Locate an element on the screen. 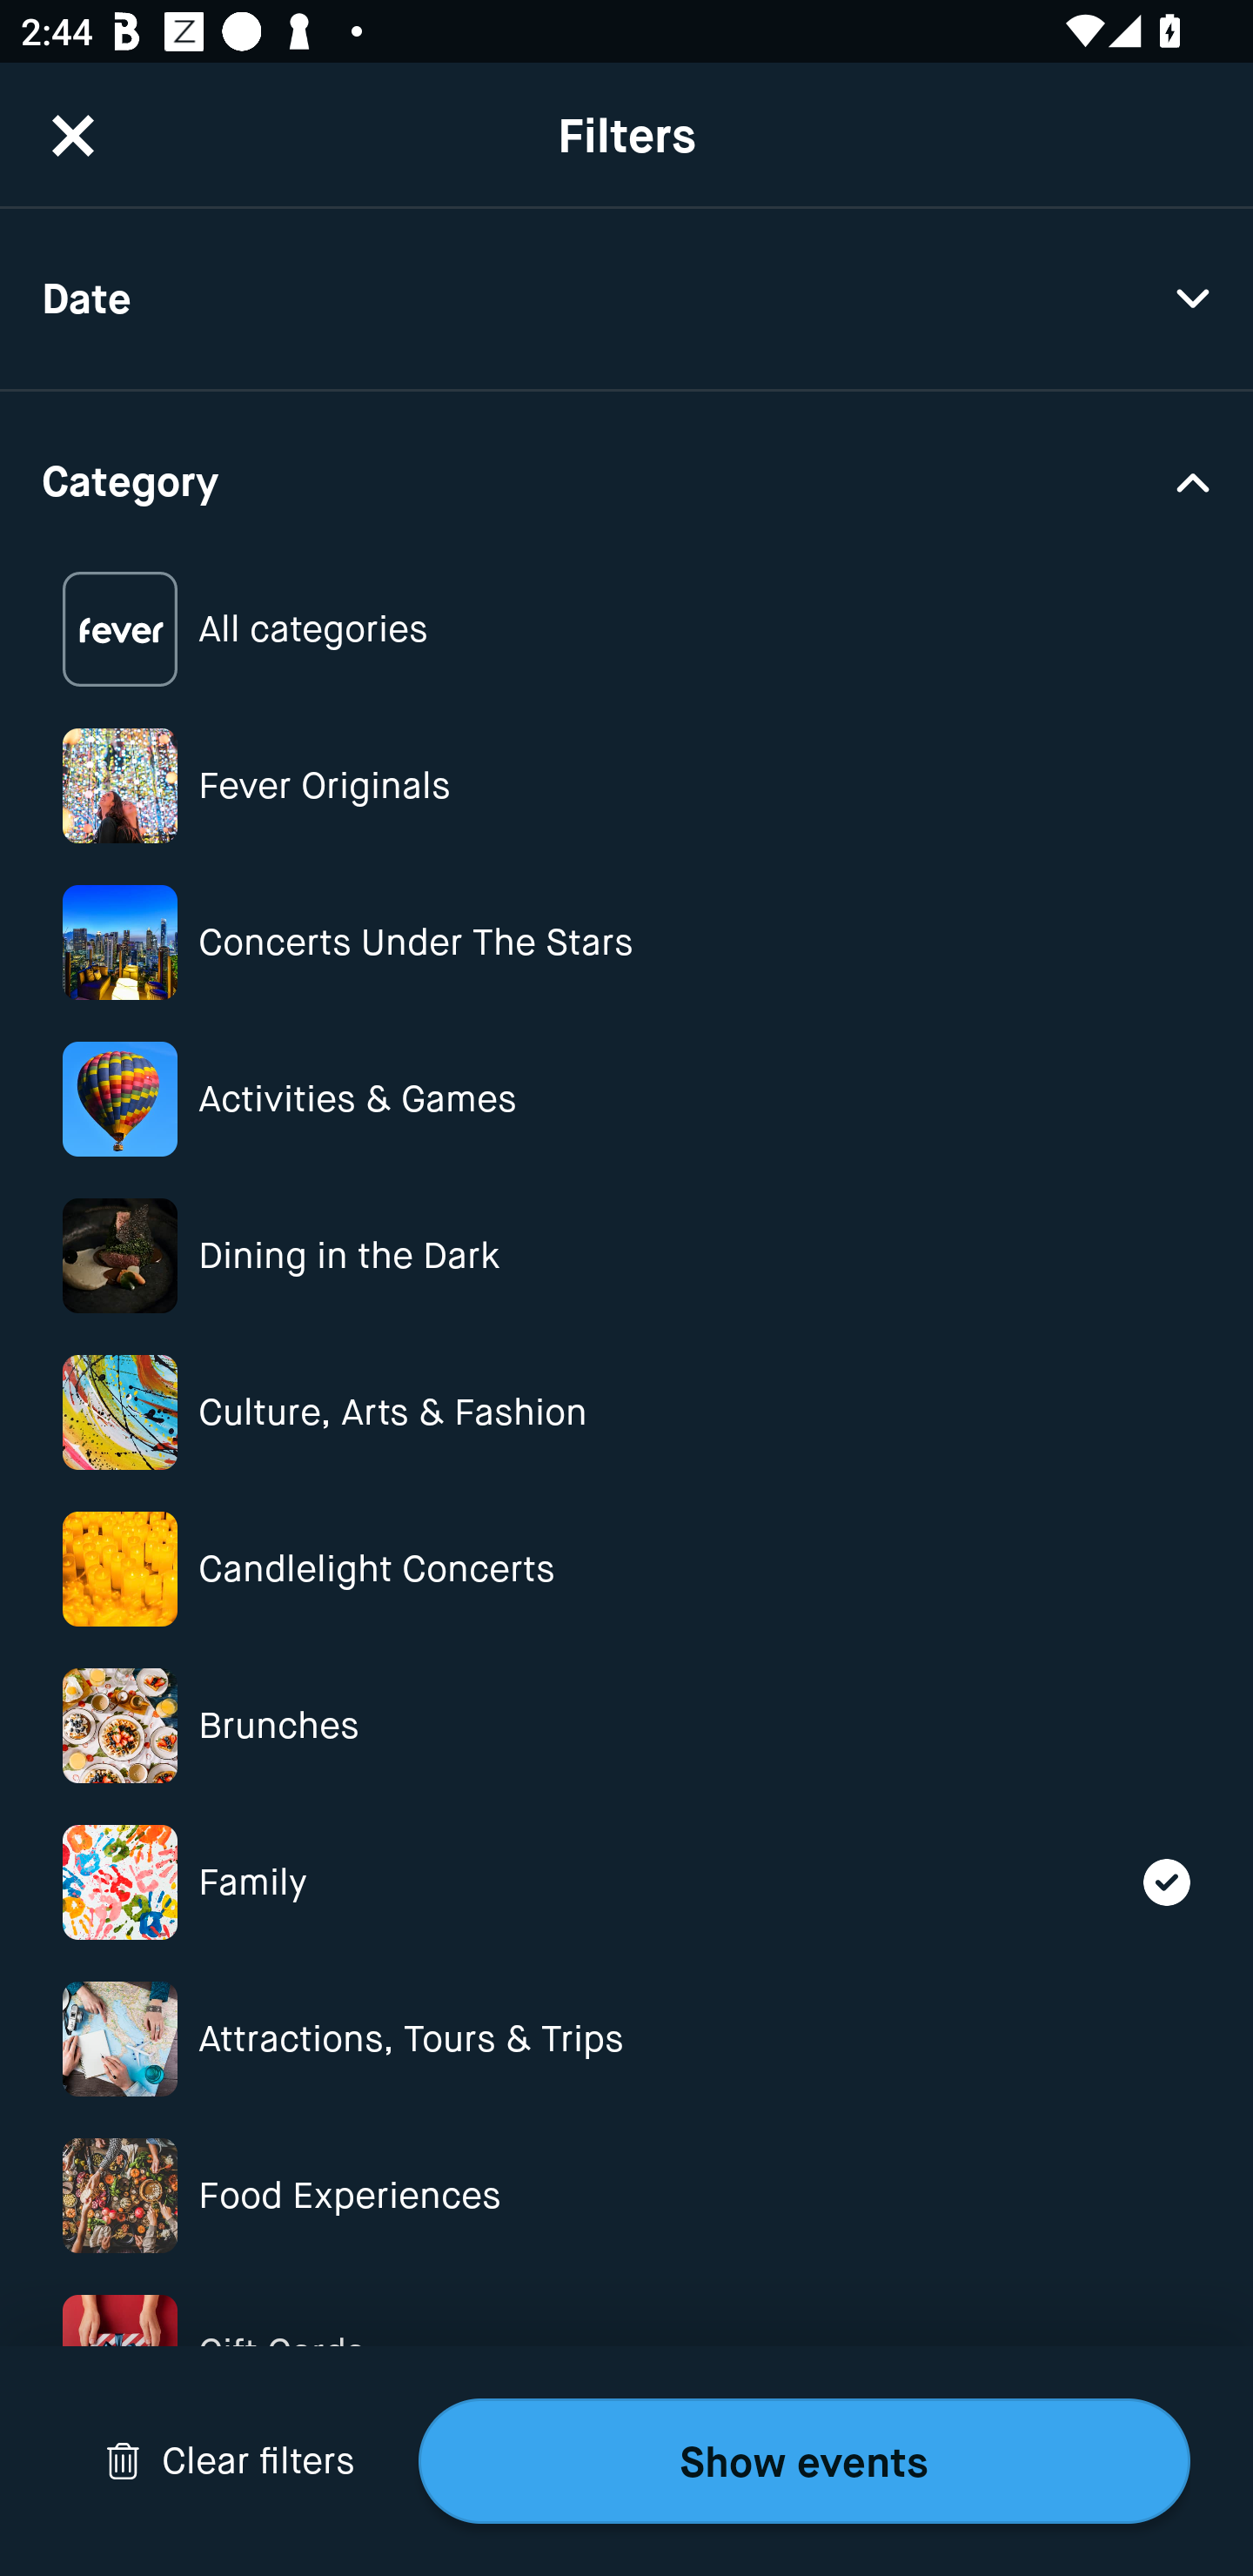 This screenshot has width=1253, height=2576. Category Image All categories is located at coordinates (626, 630).